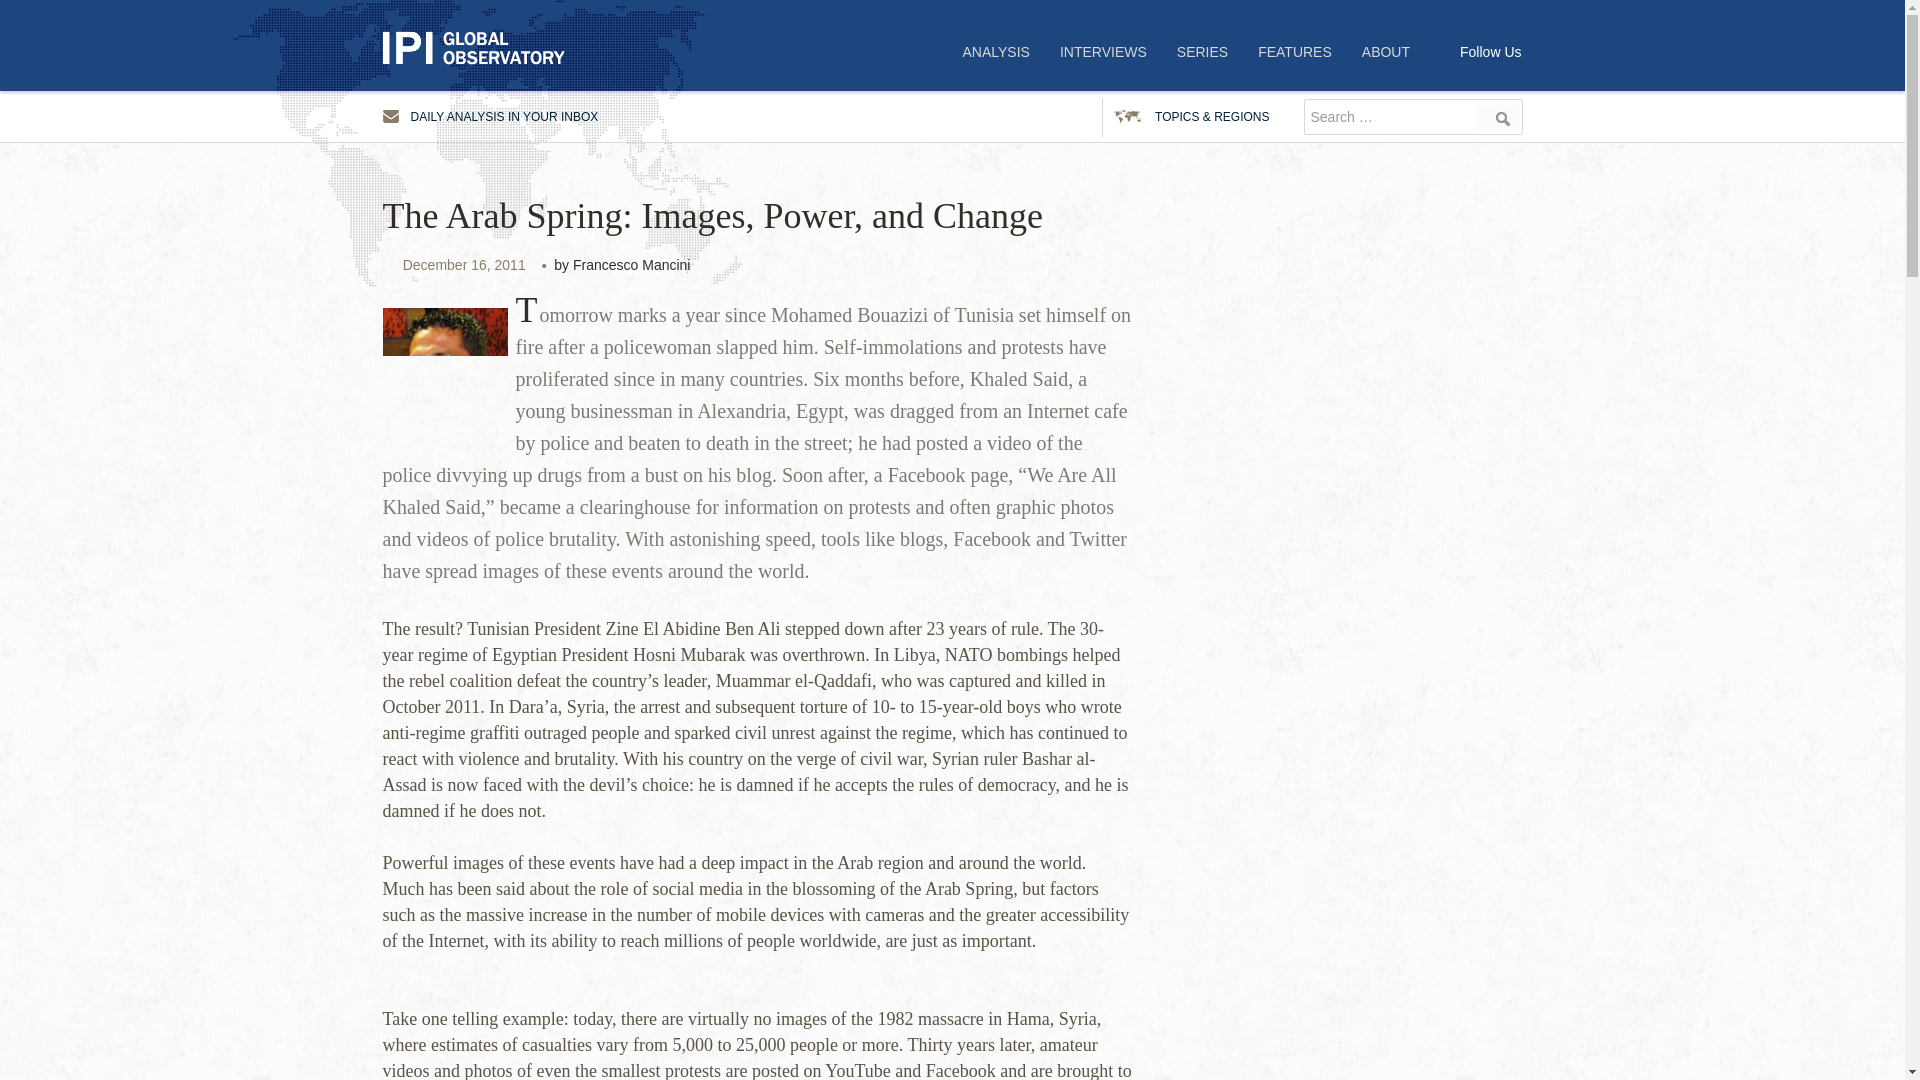 This screenshot has width=1920, height=1080. I want to click on Permalink to The Arab Spring: Images, Power, and Change, so click(464, 265).